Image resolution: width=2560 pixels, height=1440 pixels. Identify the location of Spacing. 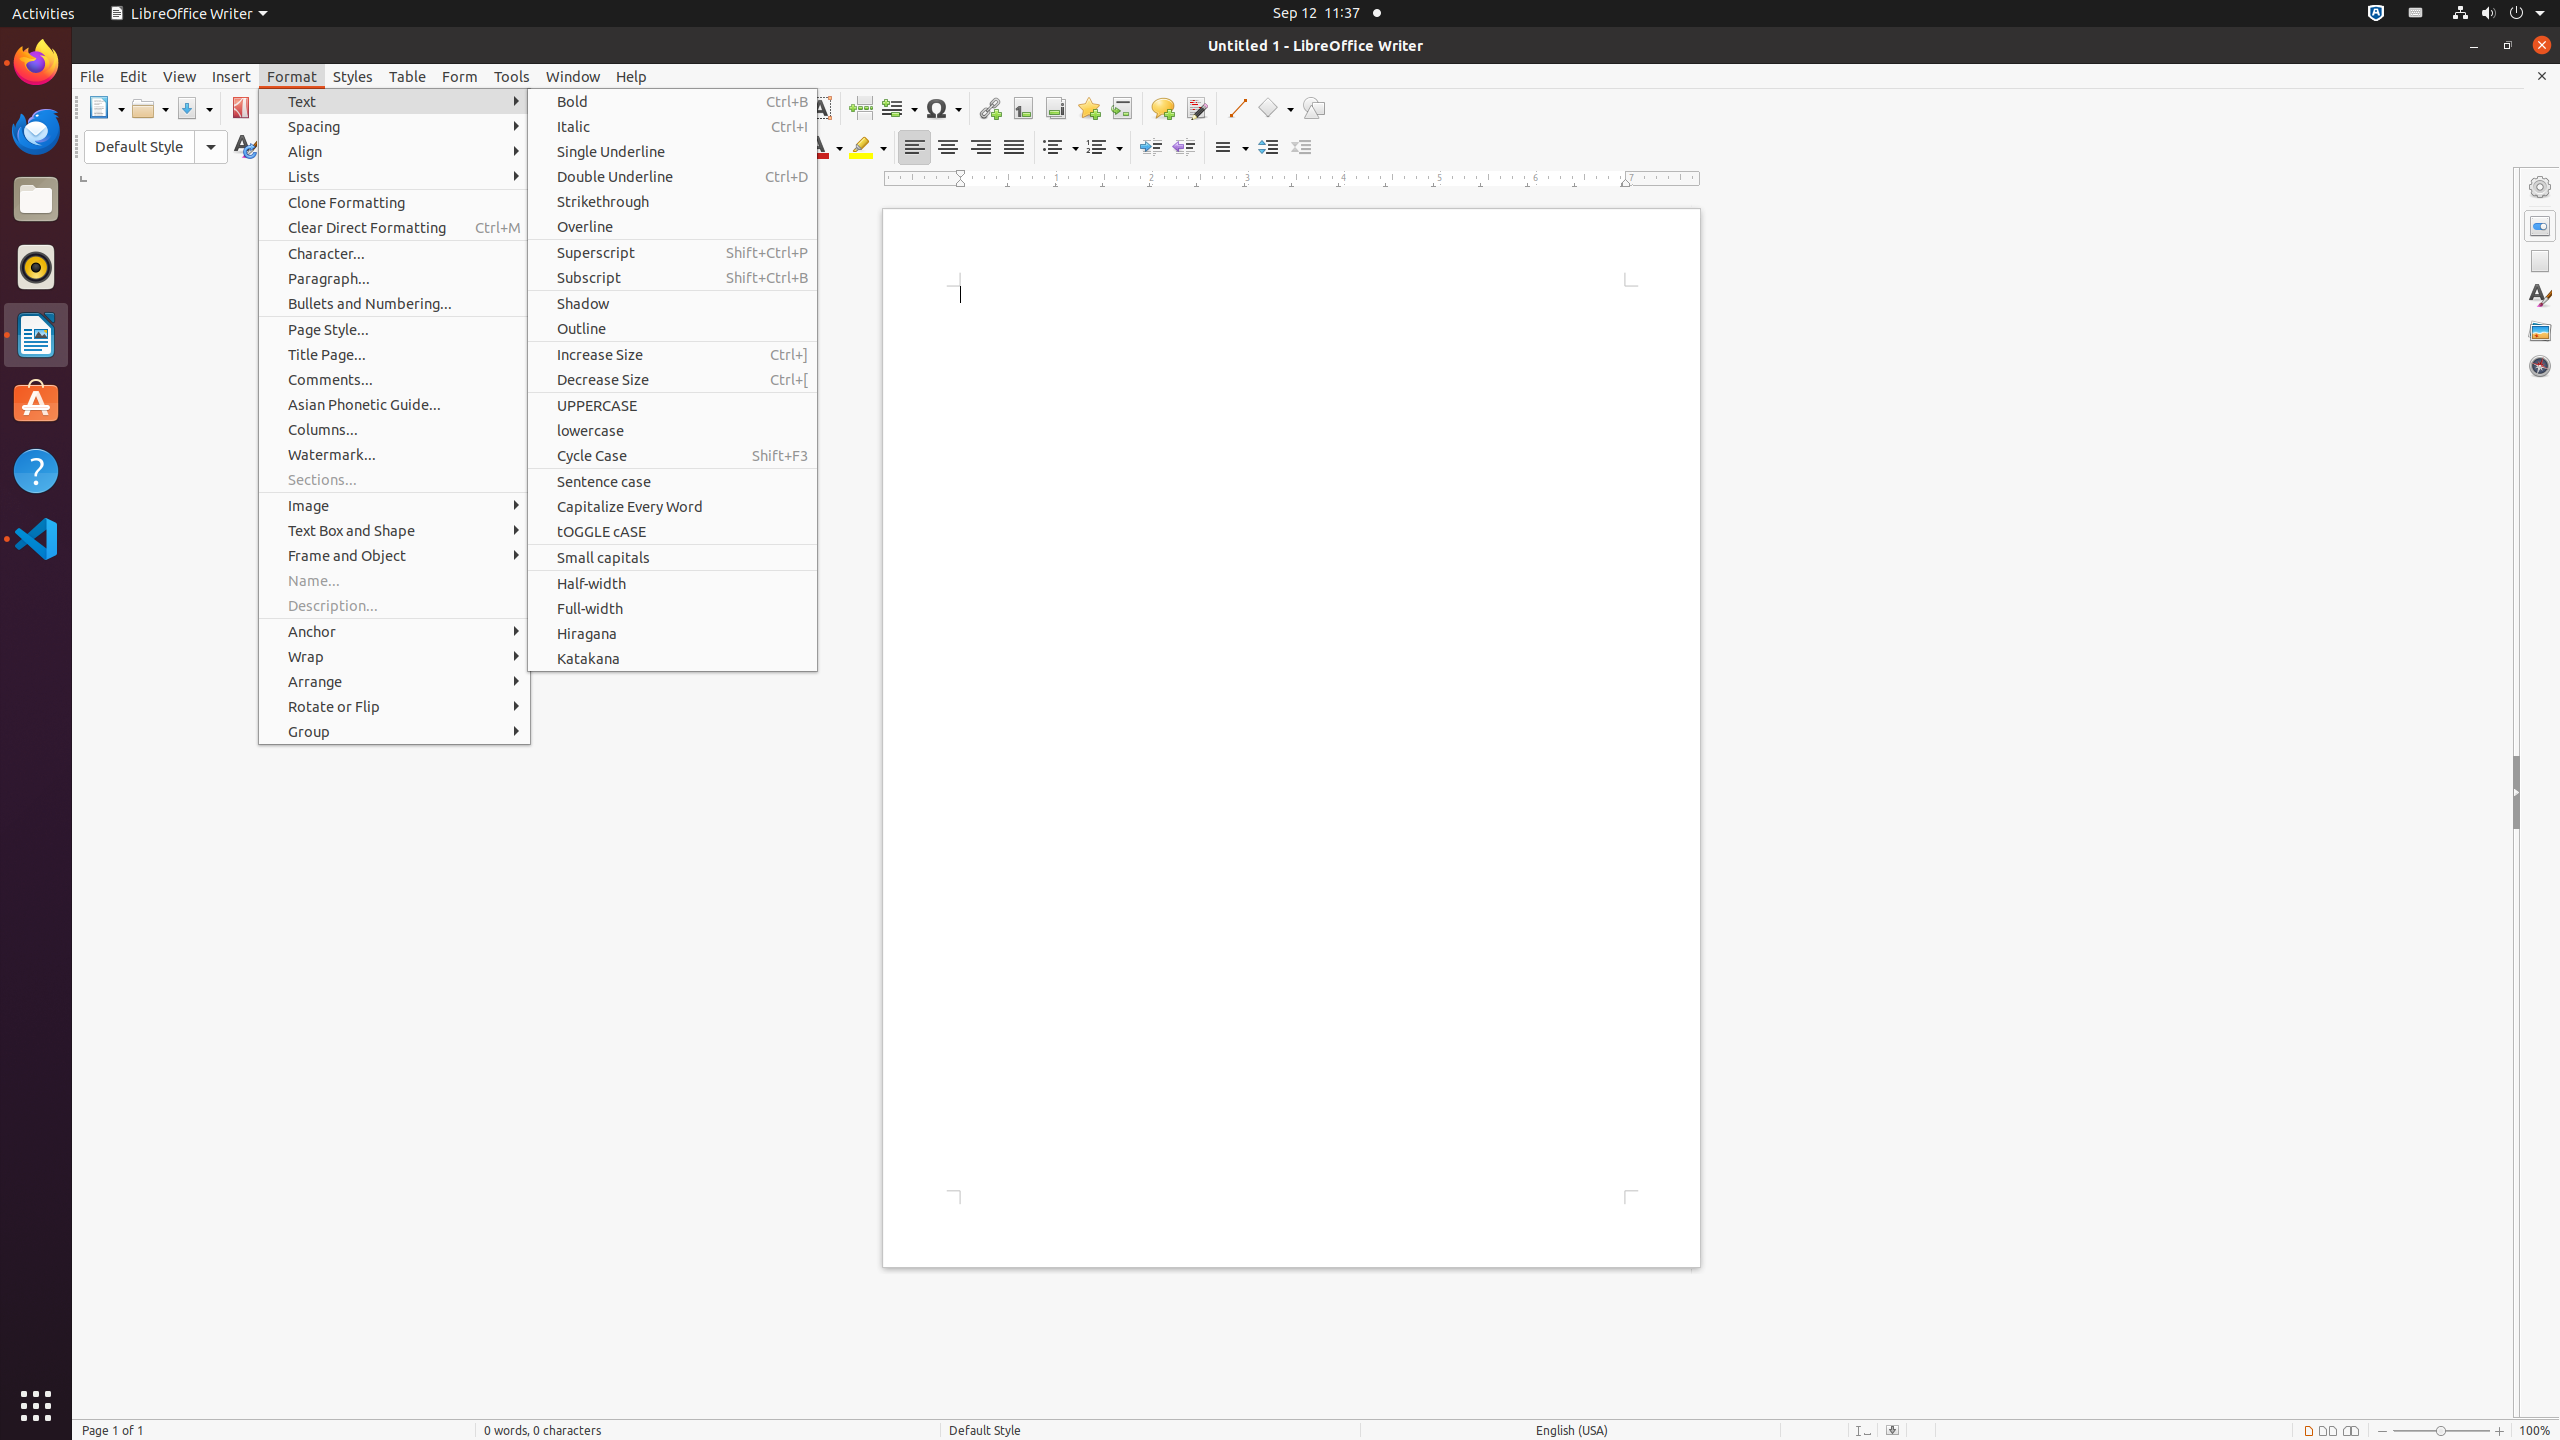
(394, 126).